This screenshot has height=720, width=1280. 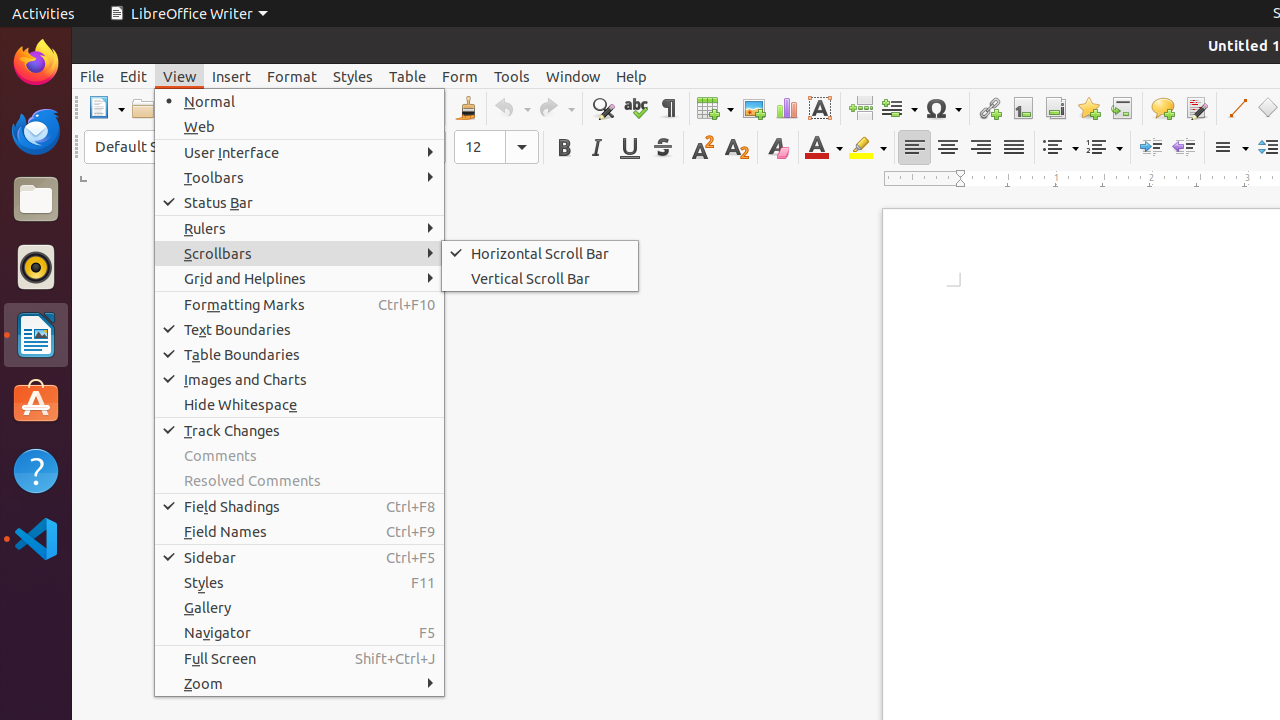 What do you see at coordinates (899, 108) in the screenshot?
I see `Field` at bounding box center [899, 108].